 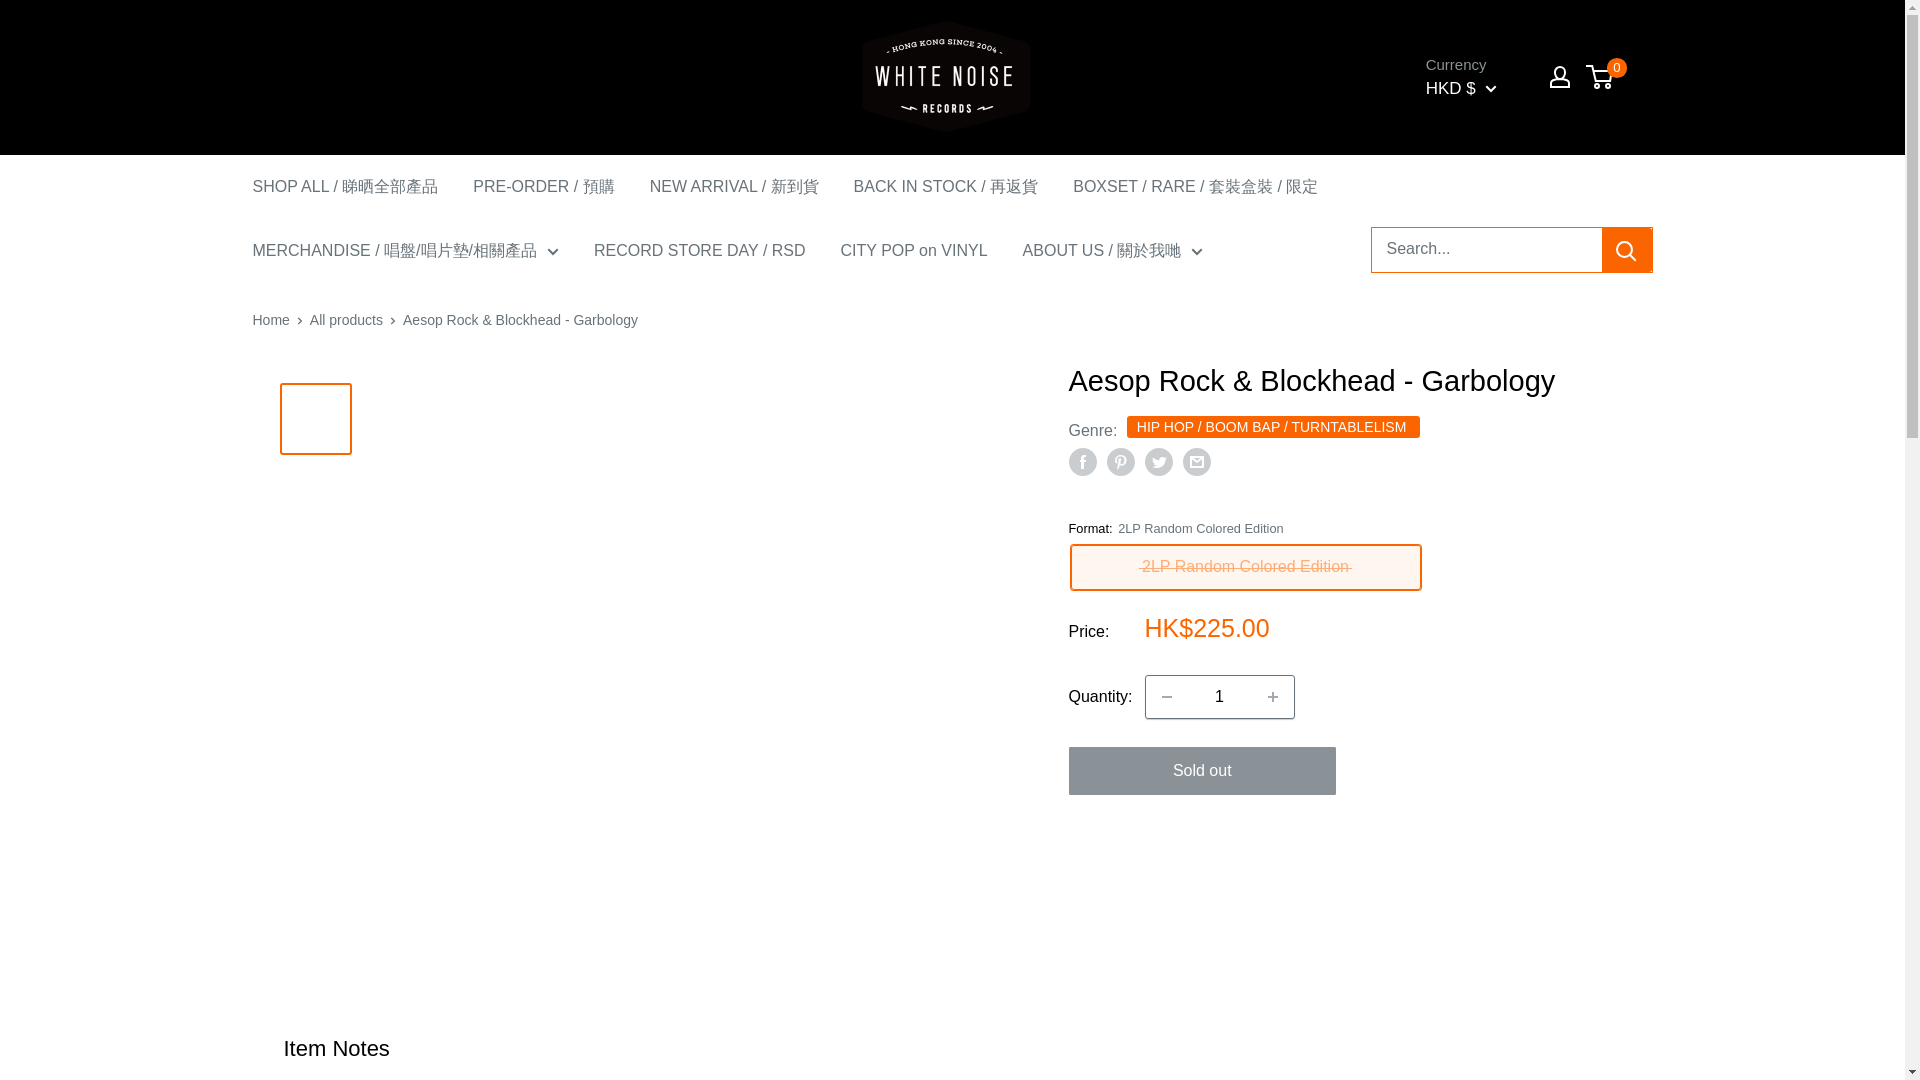 I want to click on Decrease quantity by 1, so click(x=1167, y=697).